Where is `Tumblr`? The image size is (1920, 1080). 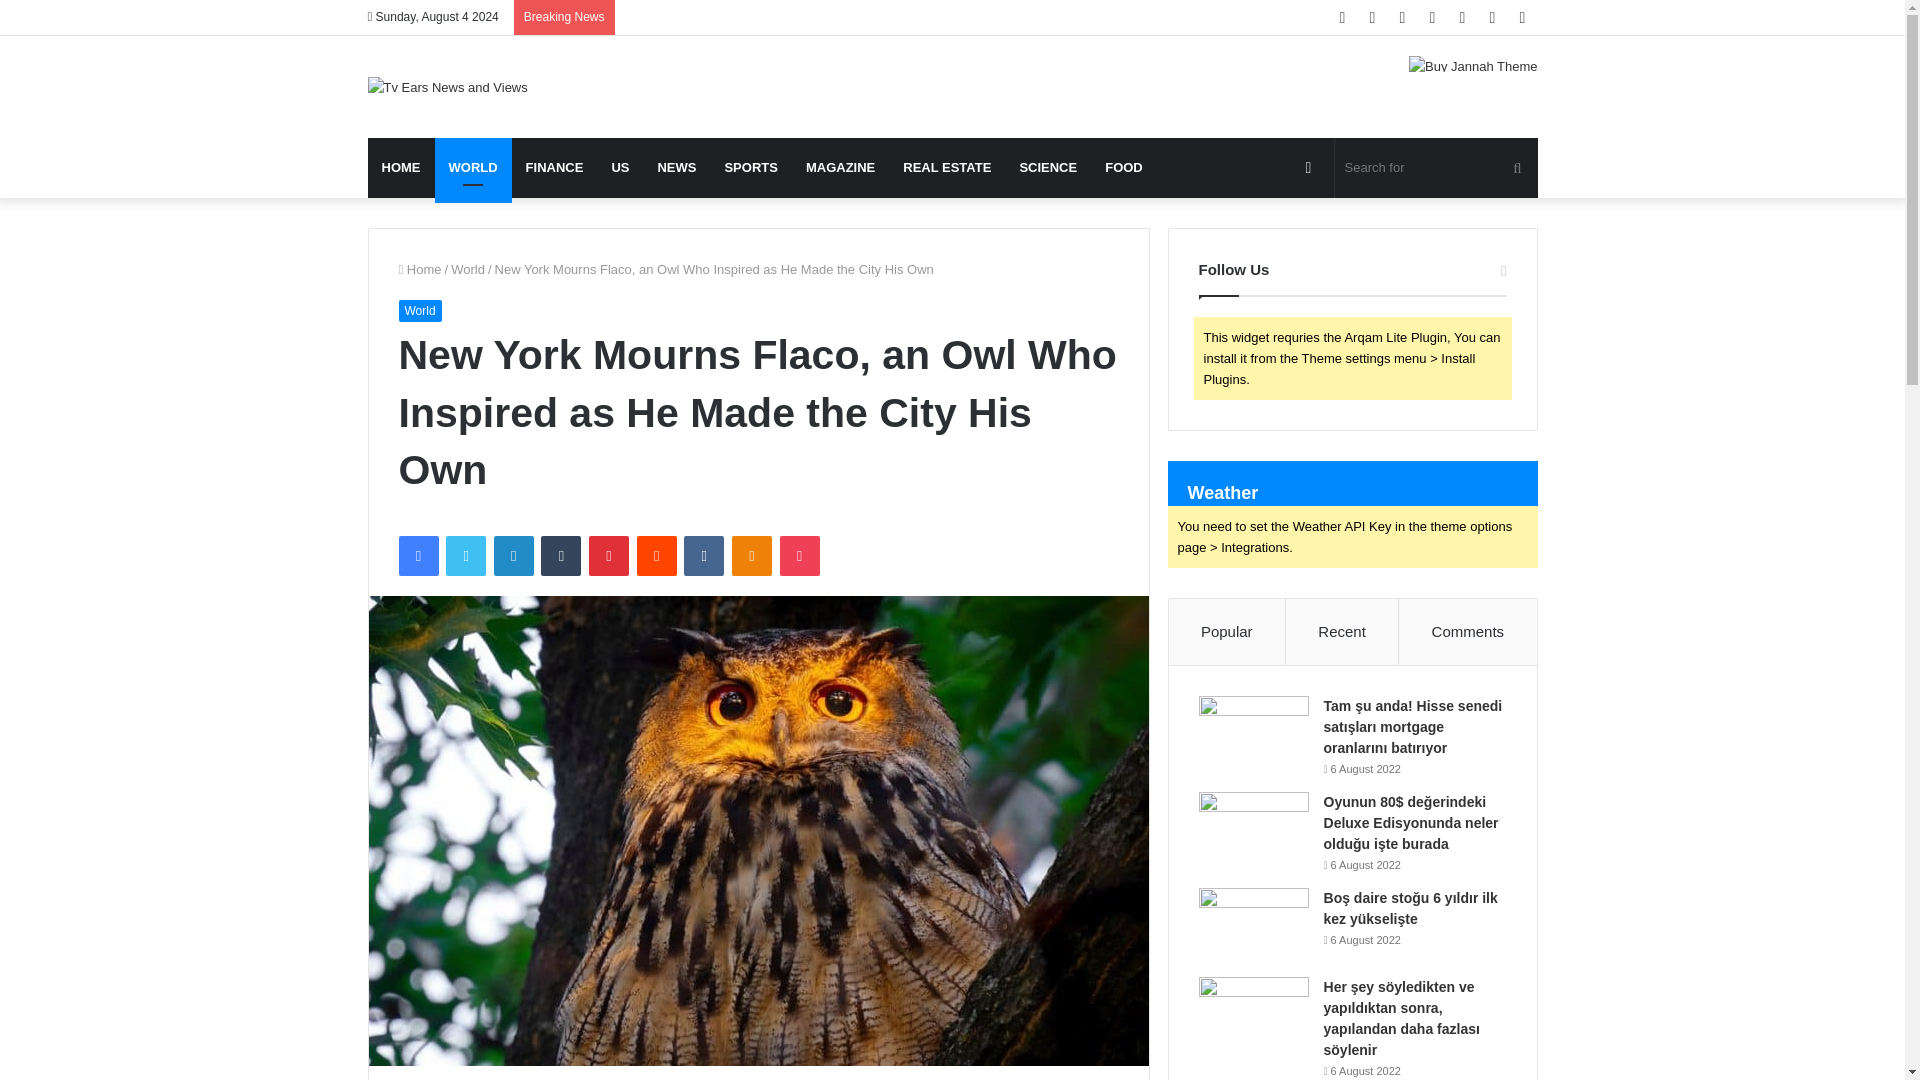 Tumblr is located at coordinates (561, 555).